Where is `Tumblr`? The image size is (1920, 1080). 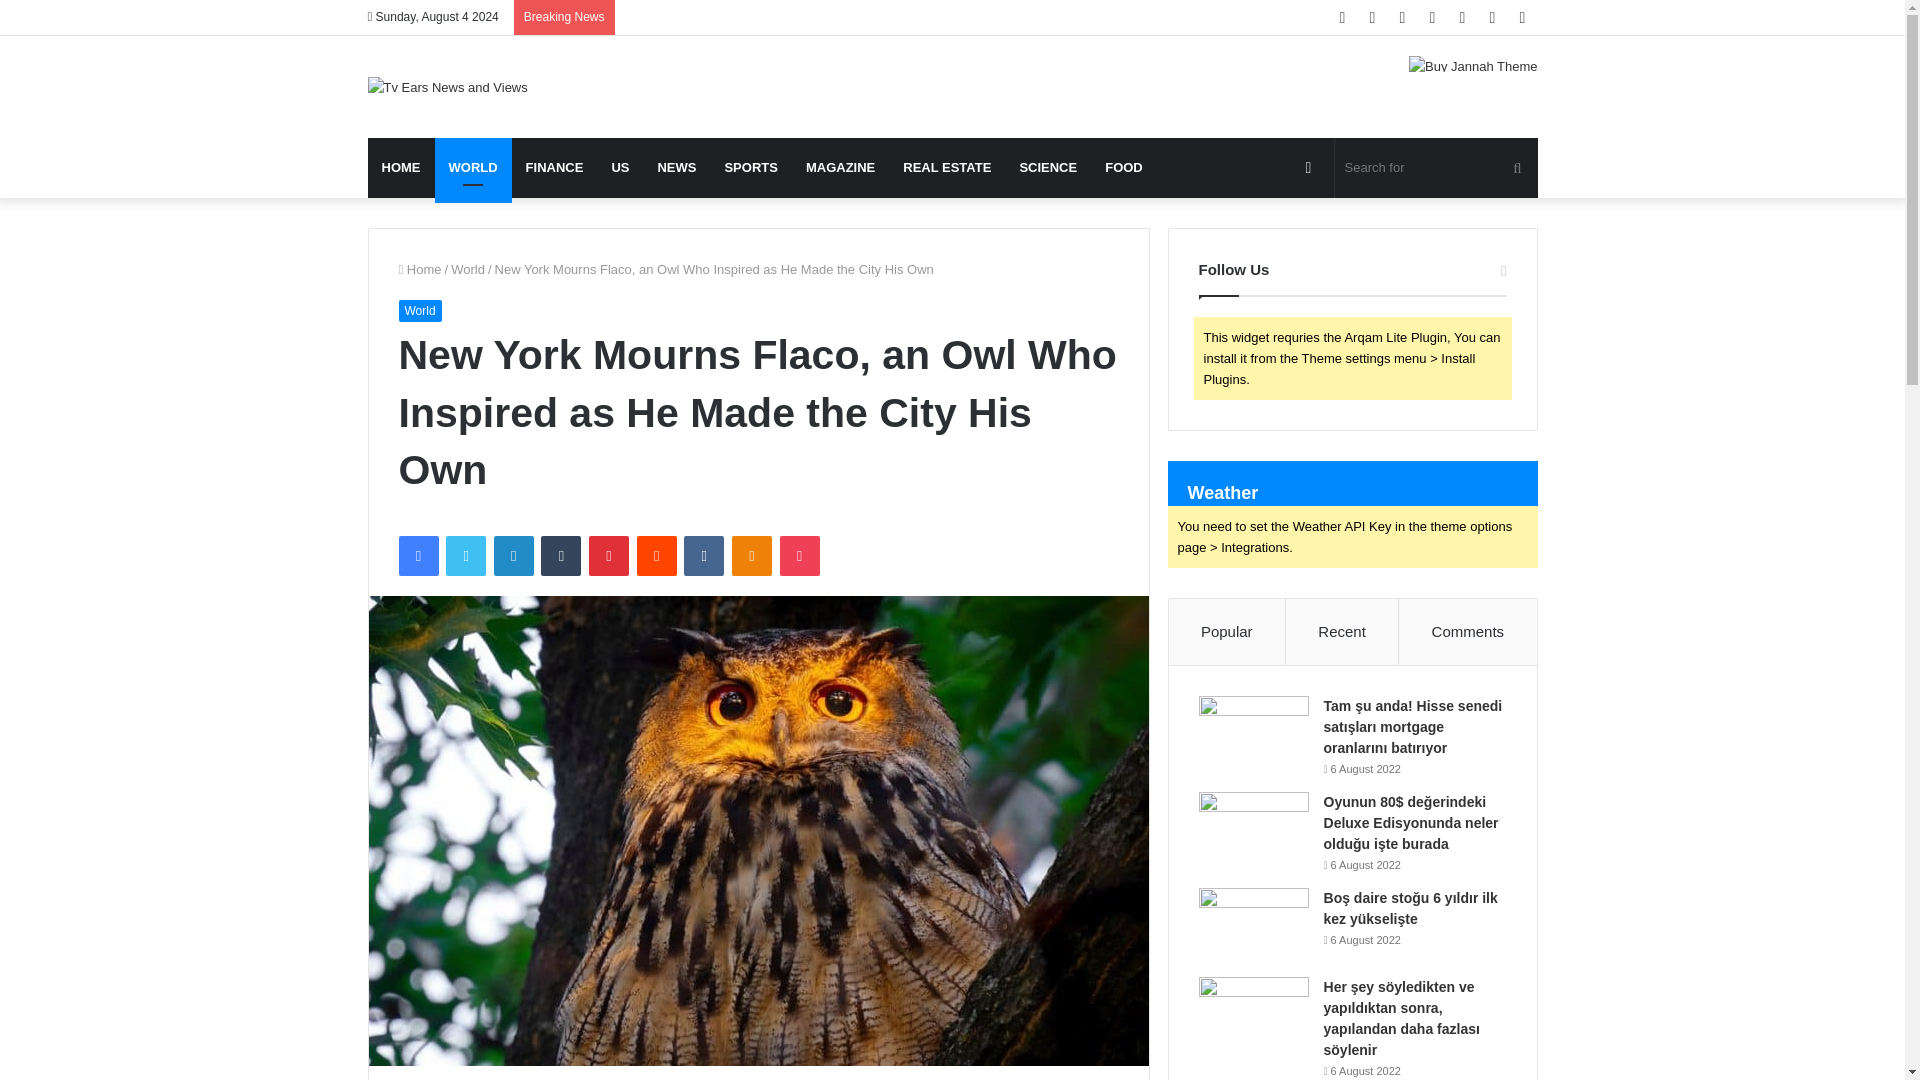 Tumblr is located at coordinates (561, 555).